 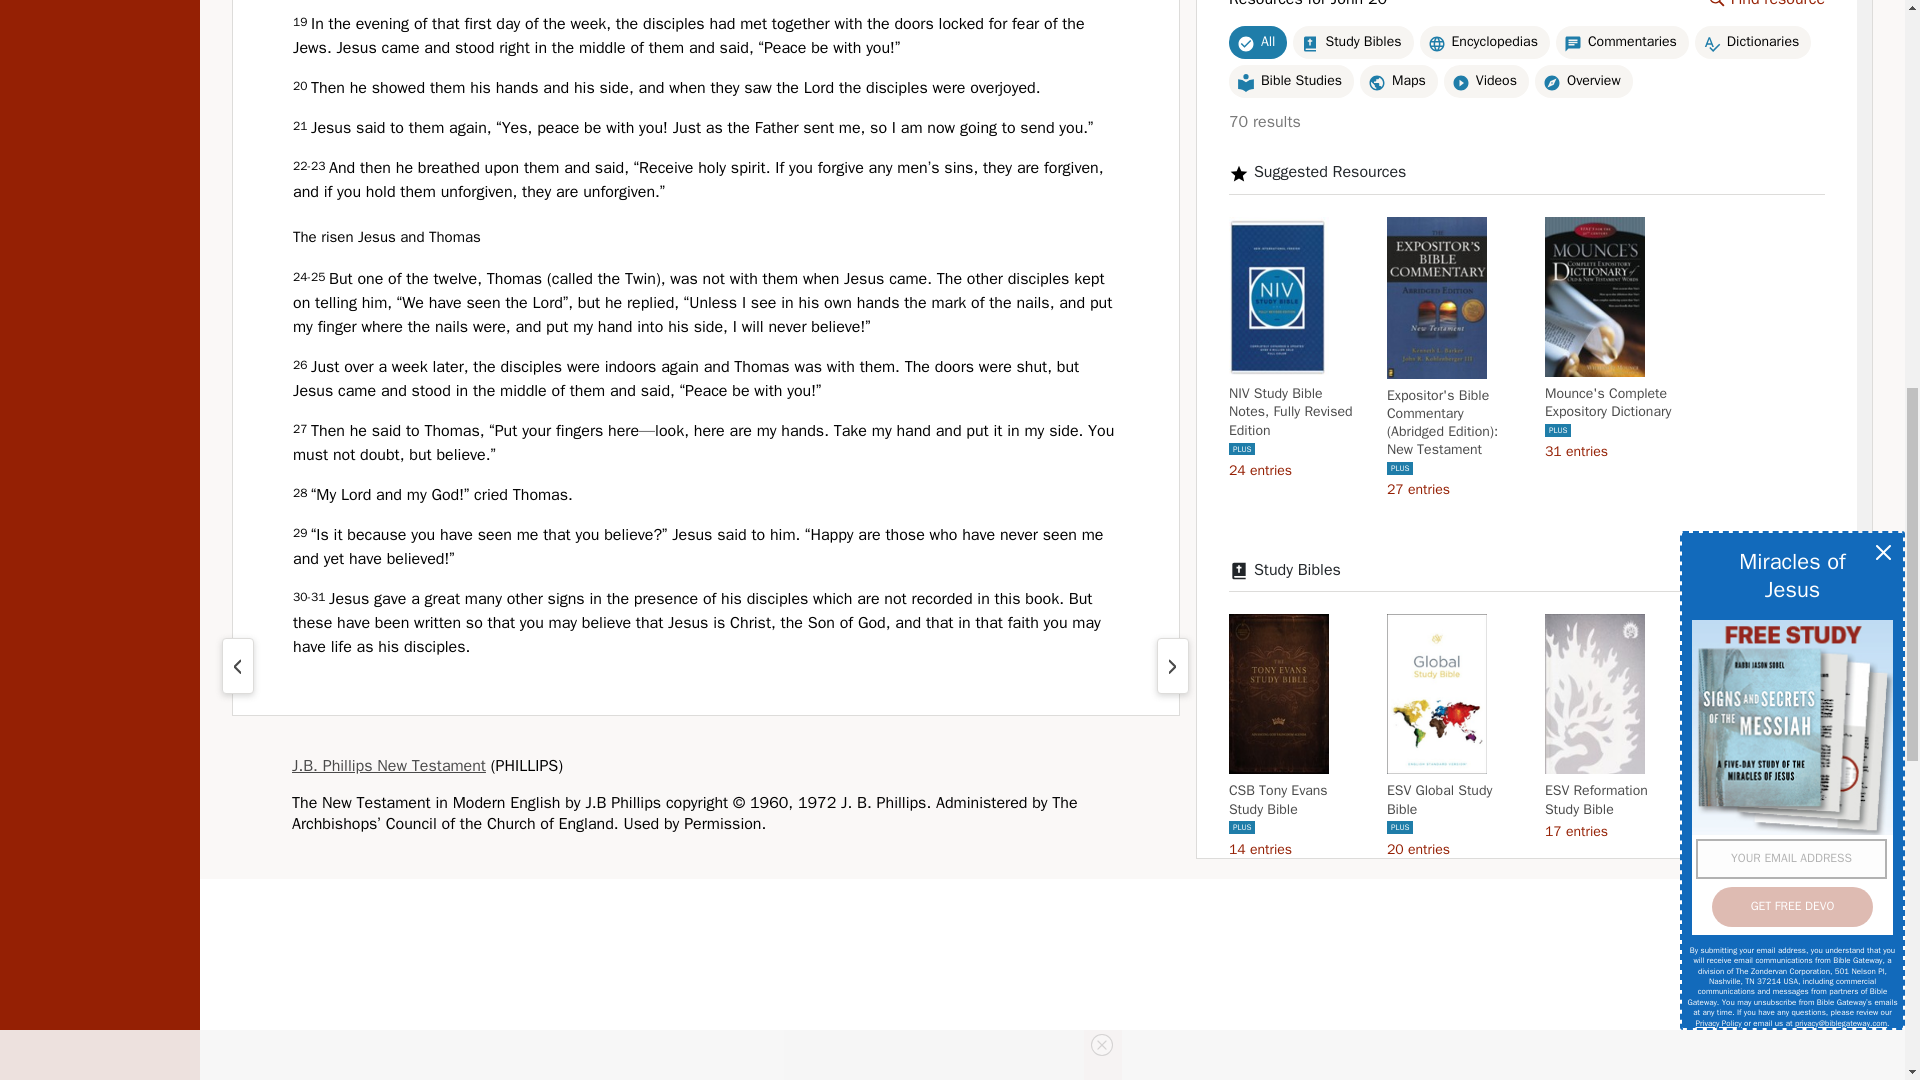 I want to click on J.B. Phillips New Testament, so click(x=388, y=766).